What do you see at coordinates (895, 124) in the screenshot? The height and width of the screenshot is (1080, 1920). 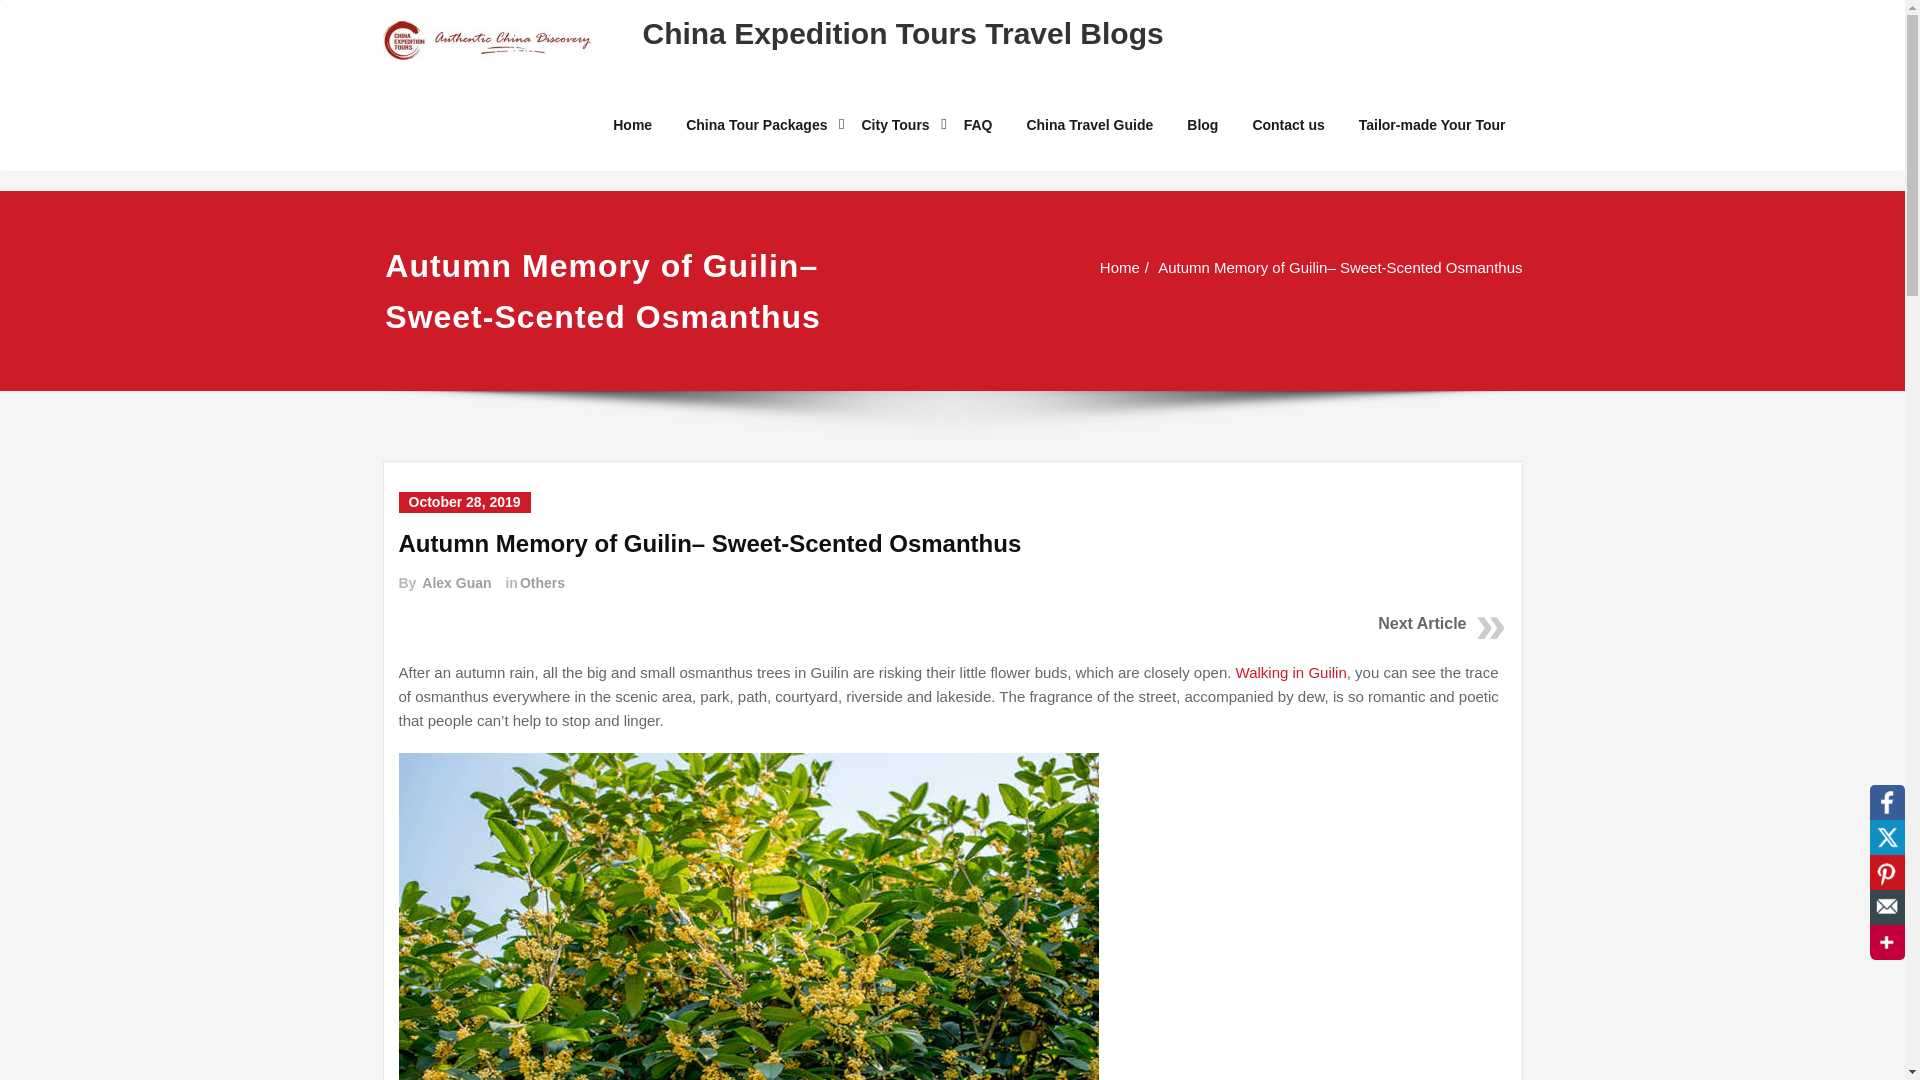 I see `City Tours` at bounding box center [895, 124].